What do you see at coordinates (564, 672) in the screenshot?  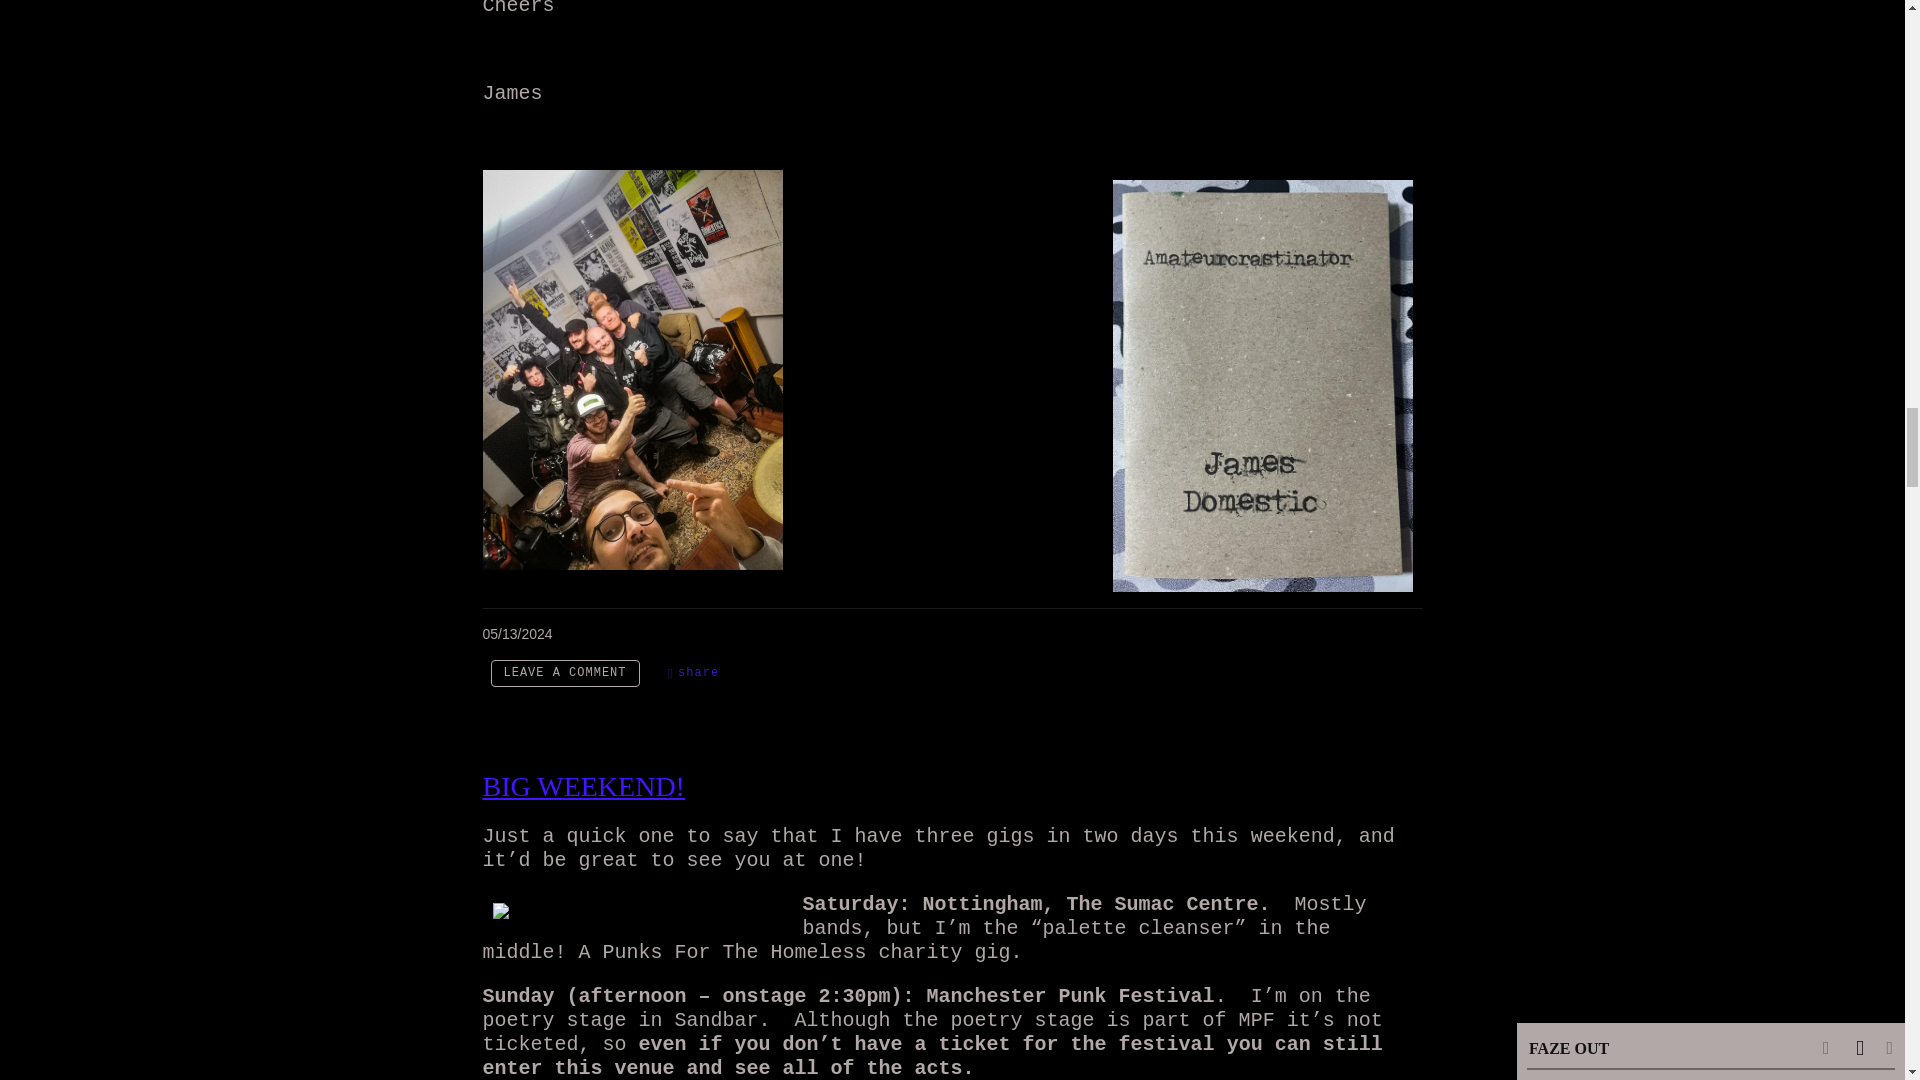 I see `Leave a comment` at bounding box center [564, 672].